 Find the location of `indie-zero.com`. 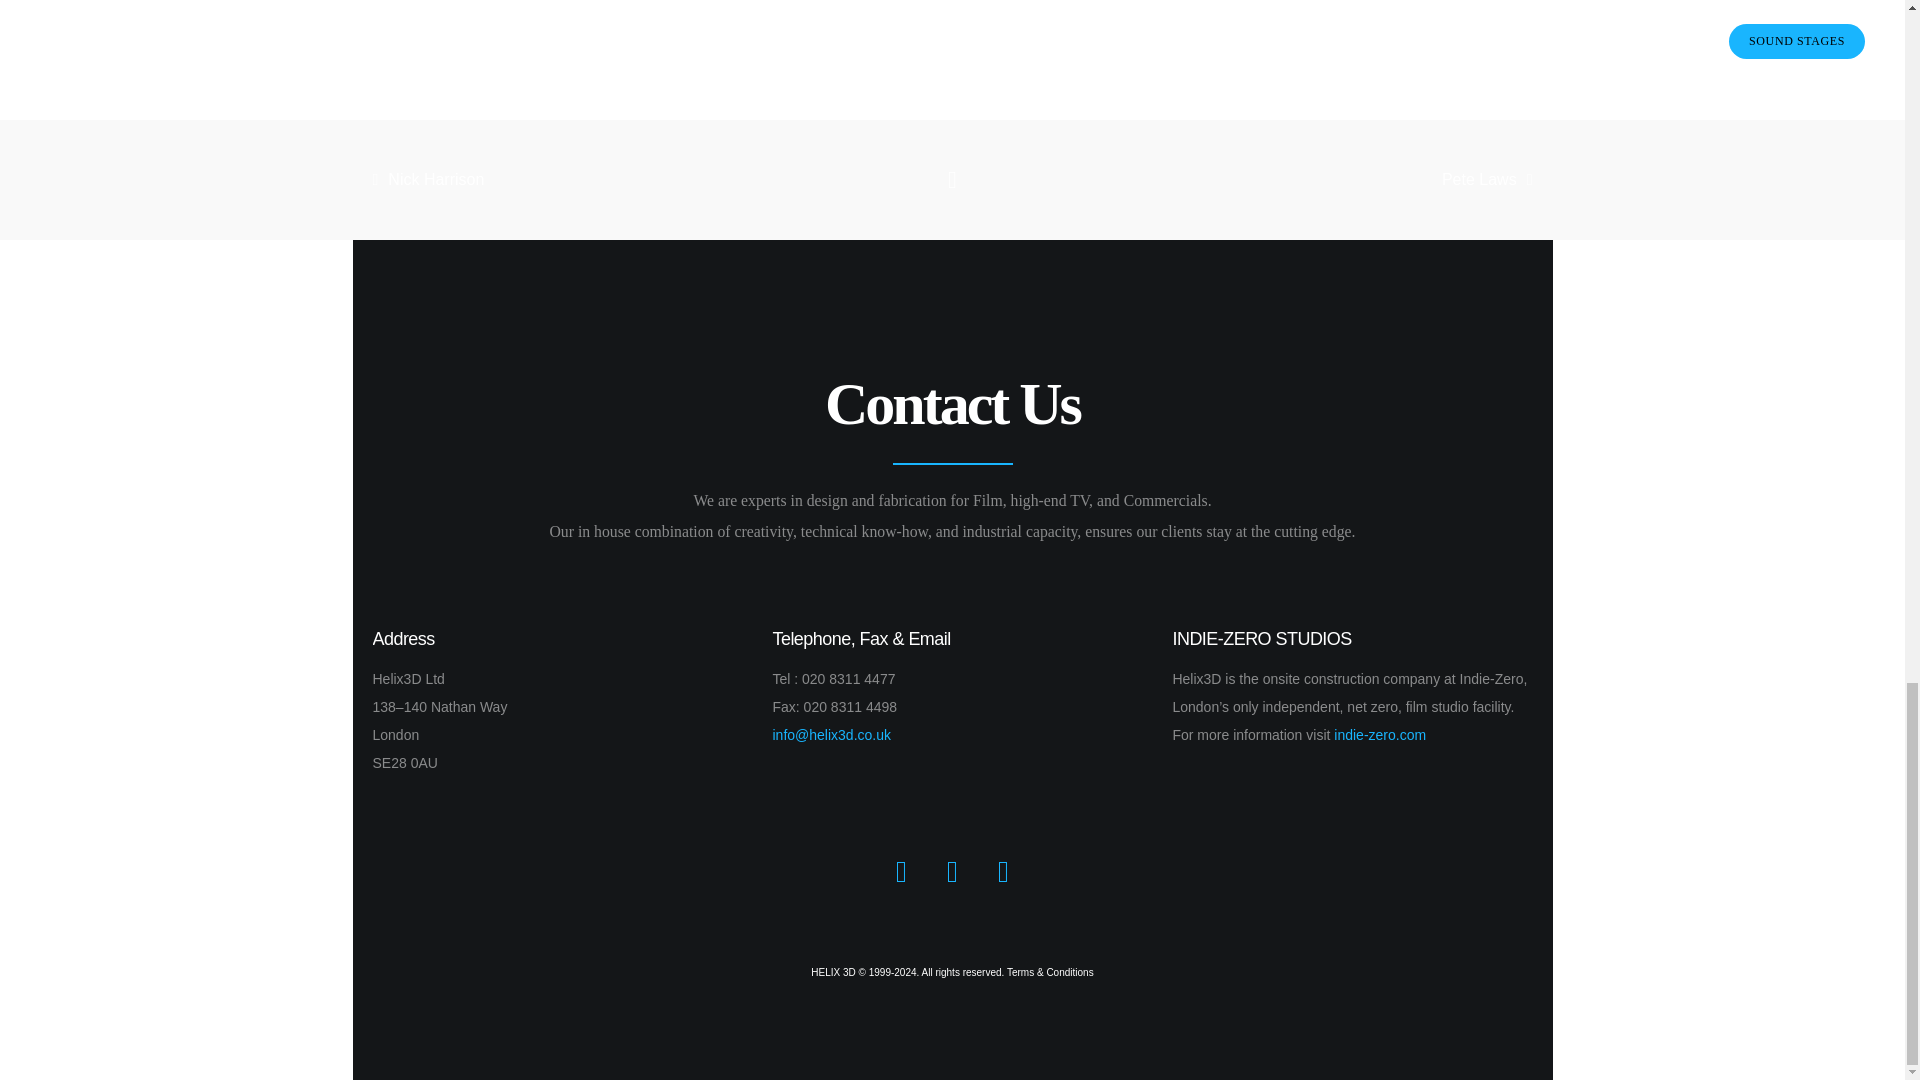

indie-zero.com is located at coordinates (1380, 734).